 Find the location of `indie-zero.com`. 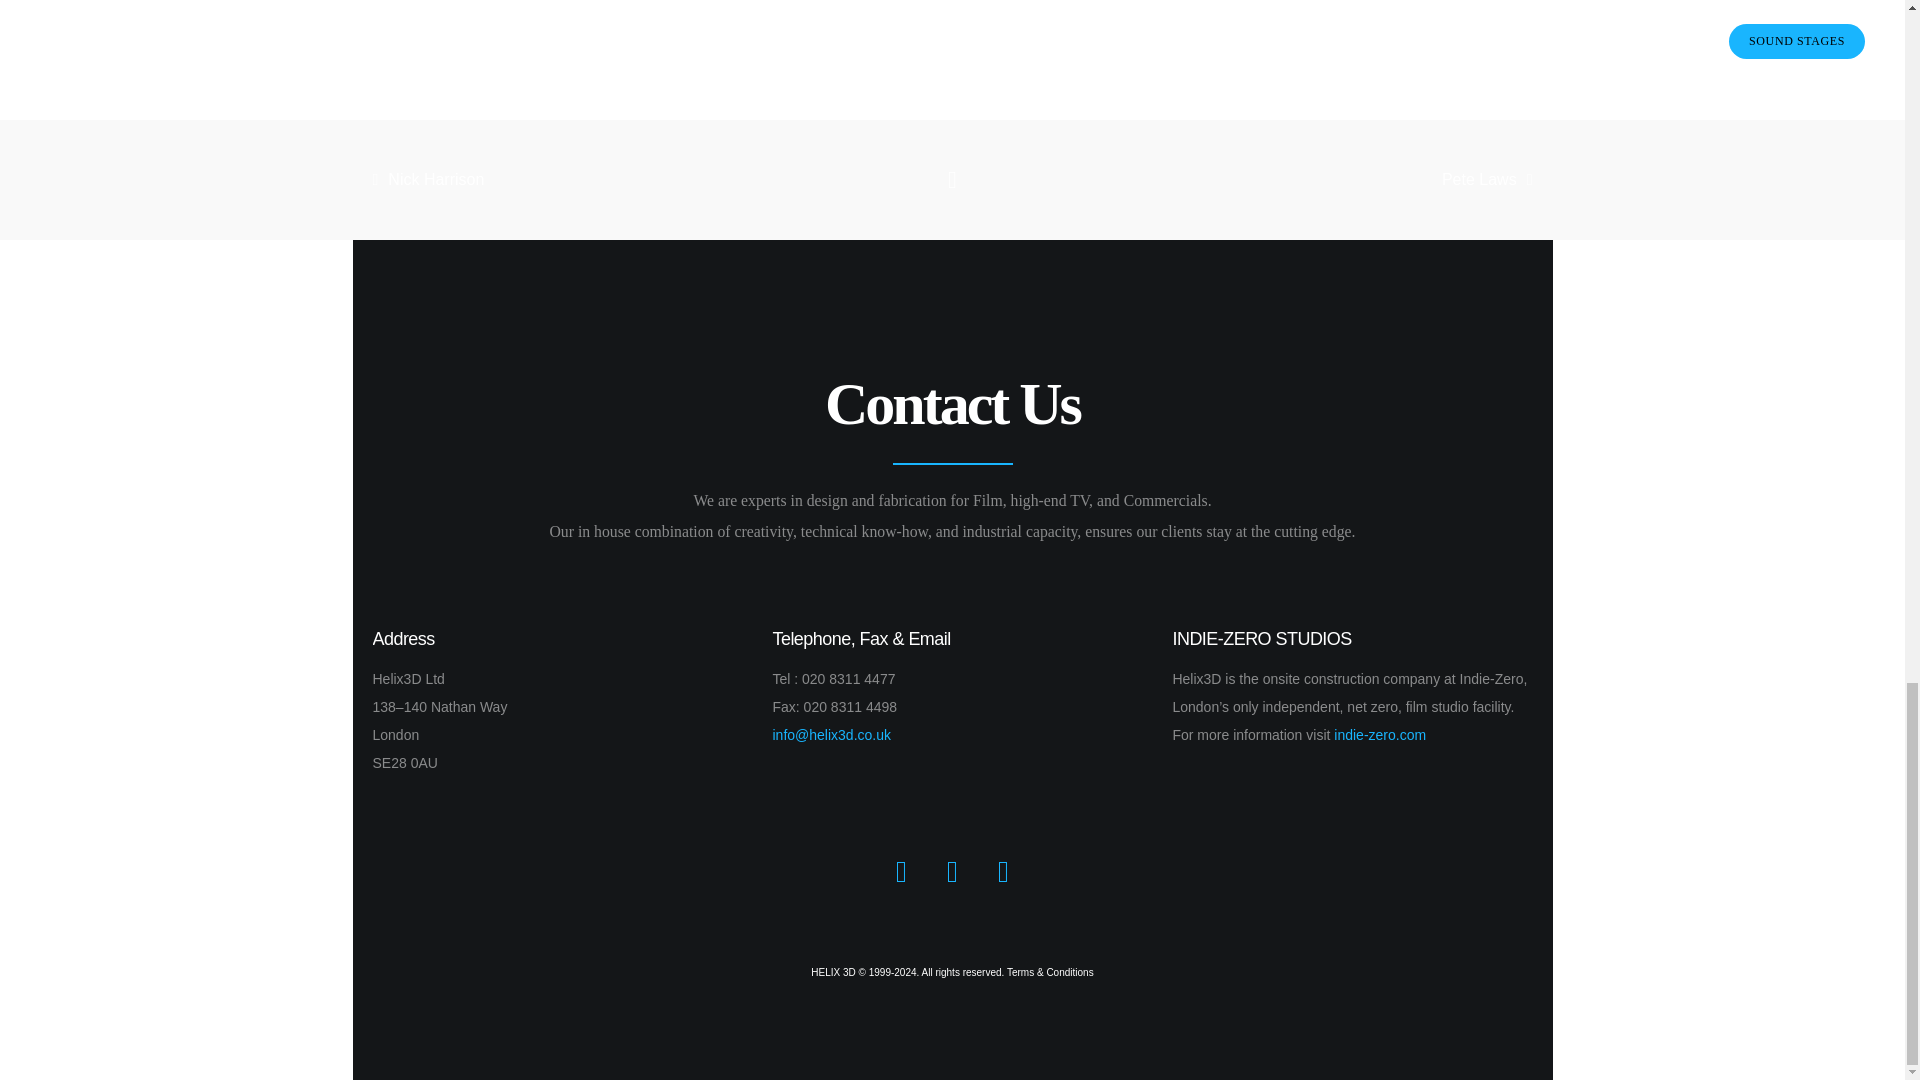

indie-zero.com is located at coordinates (1380, 734).